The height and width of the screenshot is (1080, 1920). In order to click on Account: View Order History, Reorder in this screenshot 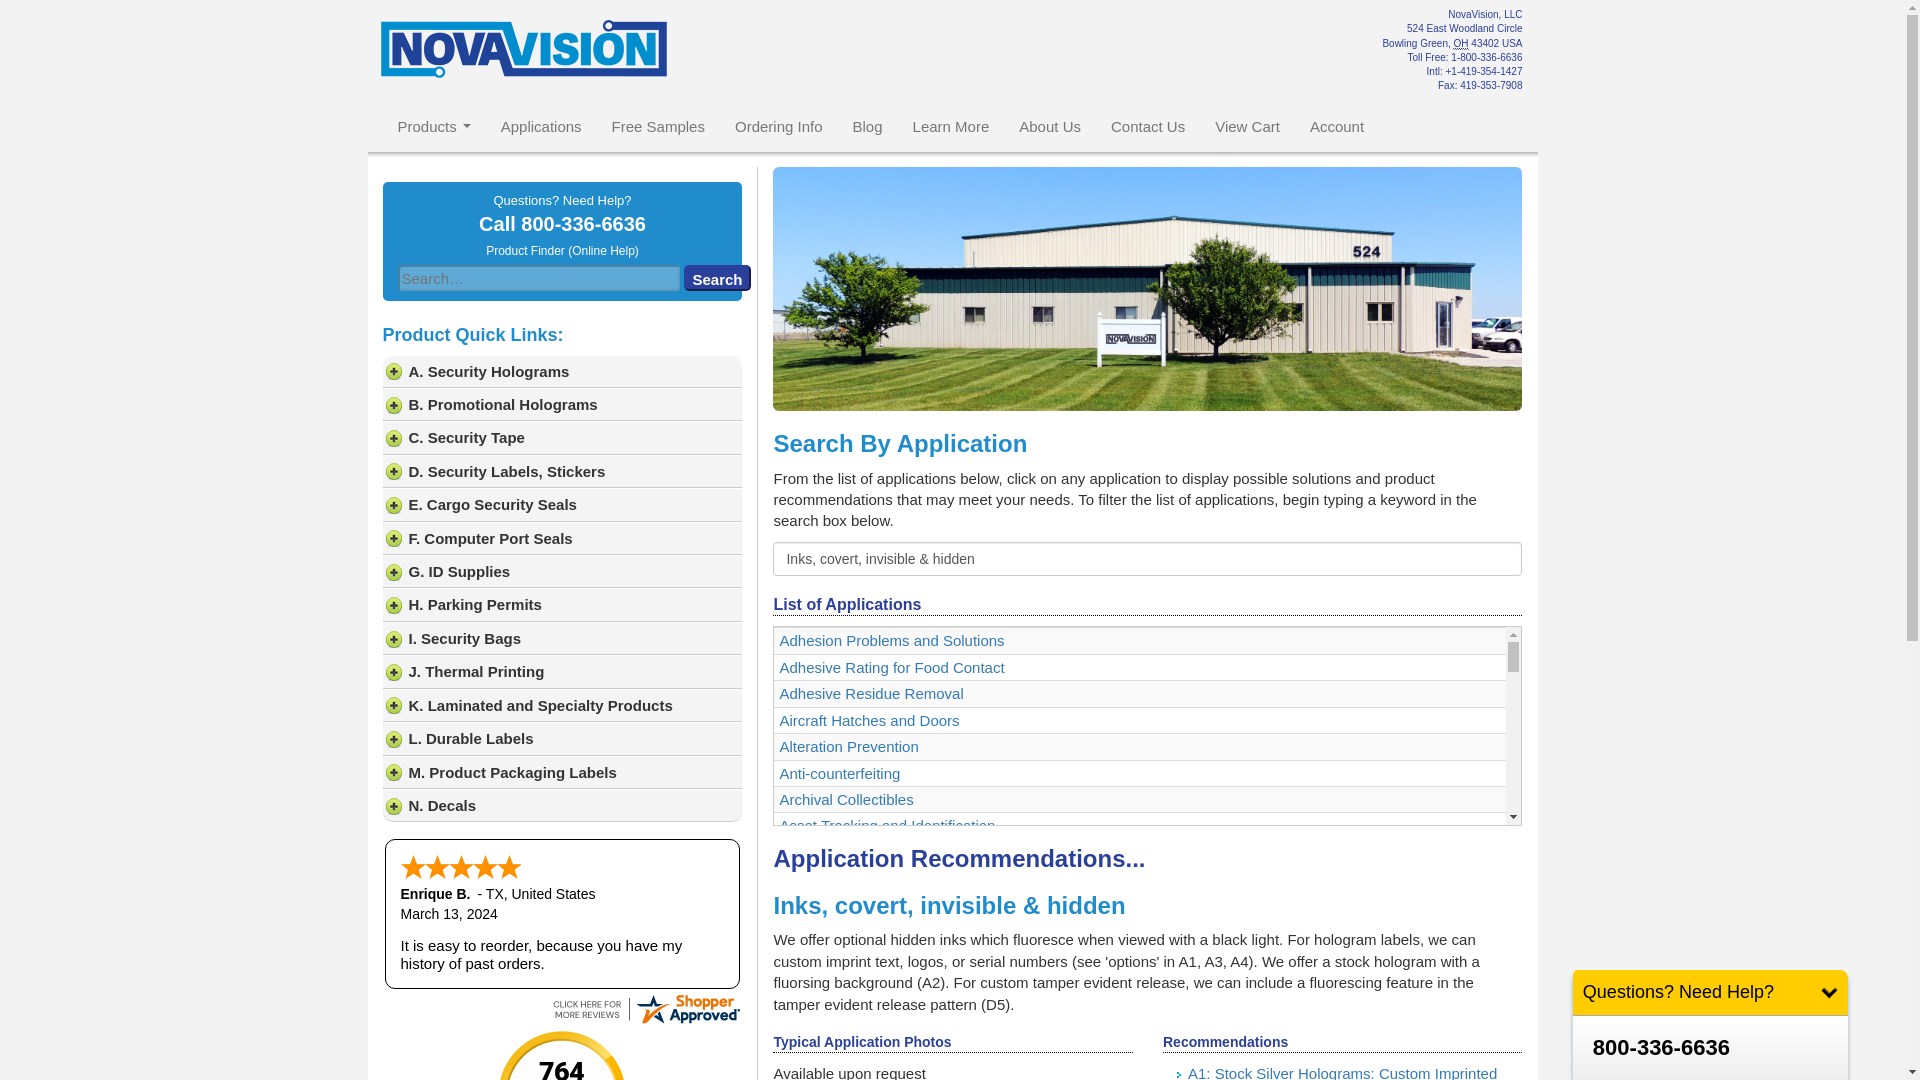, I will do `click(1336, 126)`.